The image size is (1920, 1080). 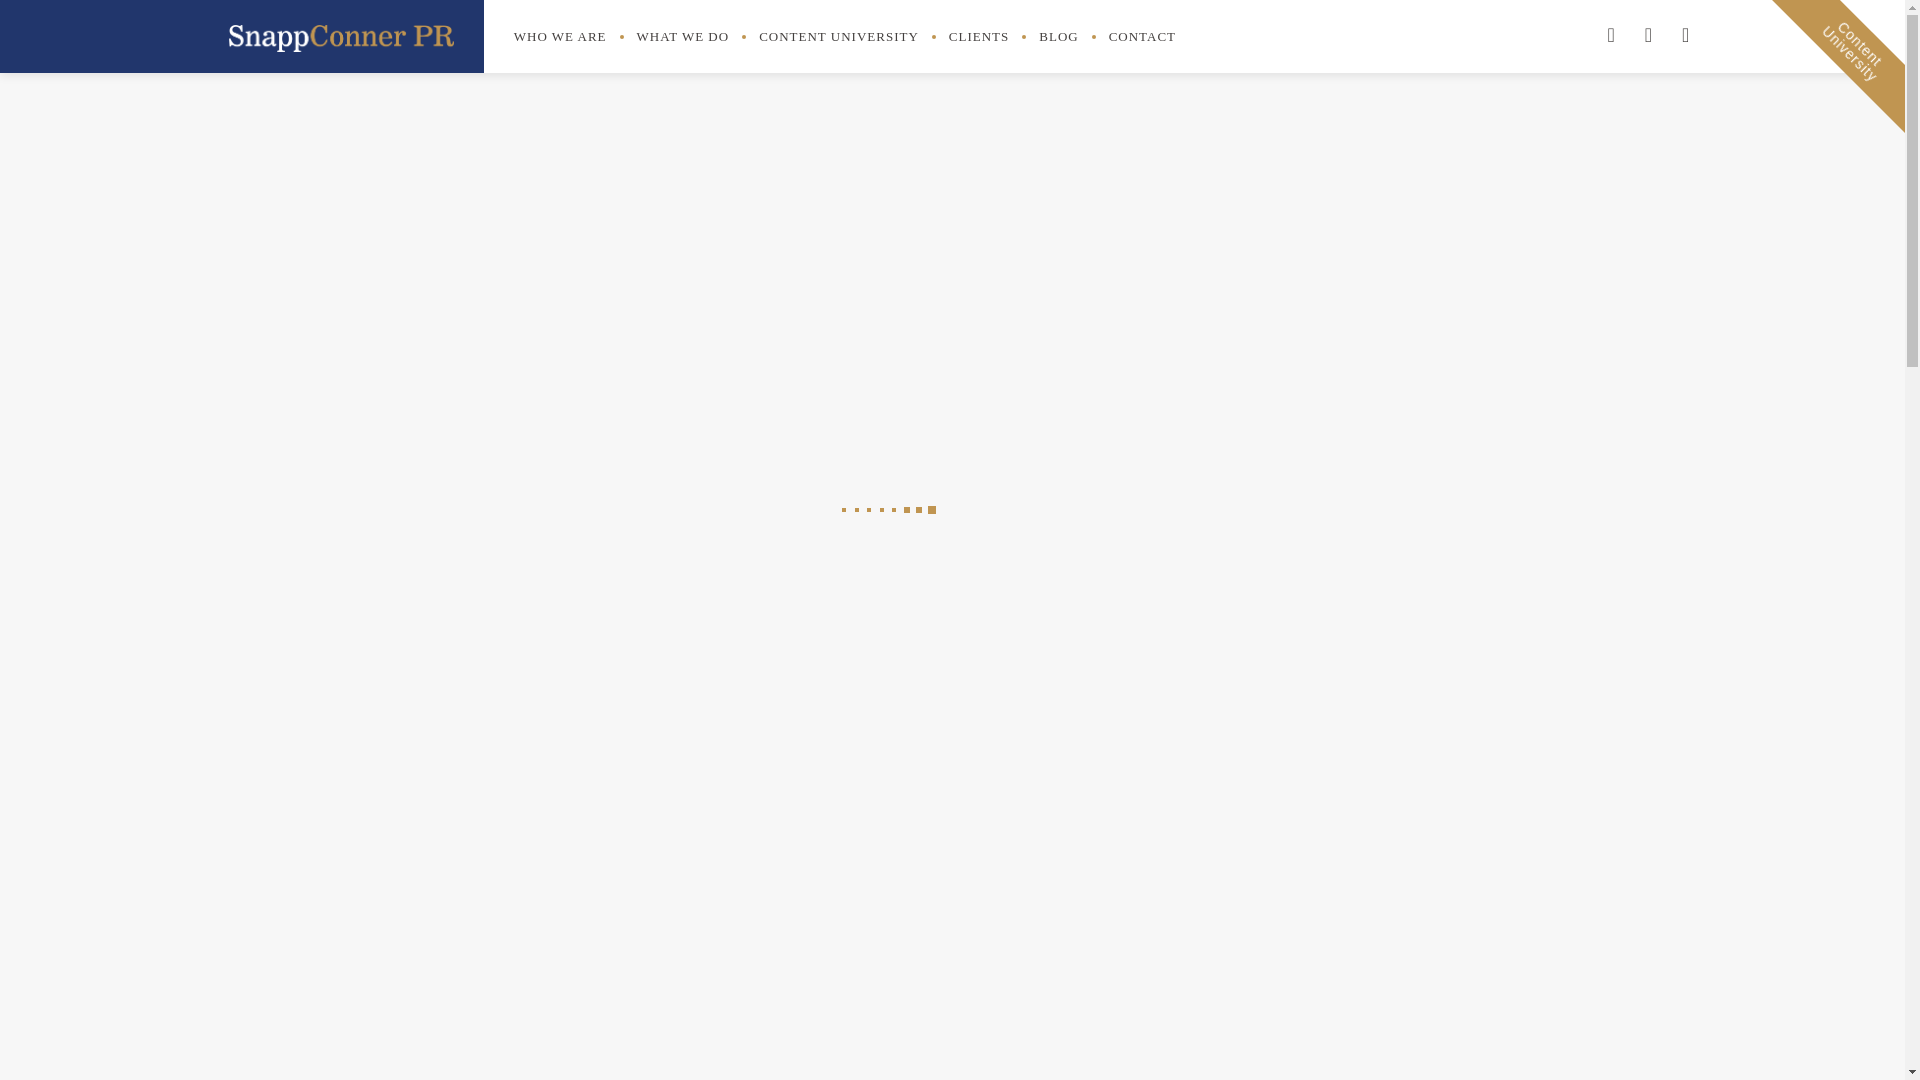 What do you see at coordinates (1142, 37) in the screenshot?
I see `CONTACT` at bounding box center [1142, 37].